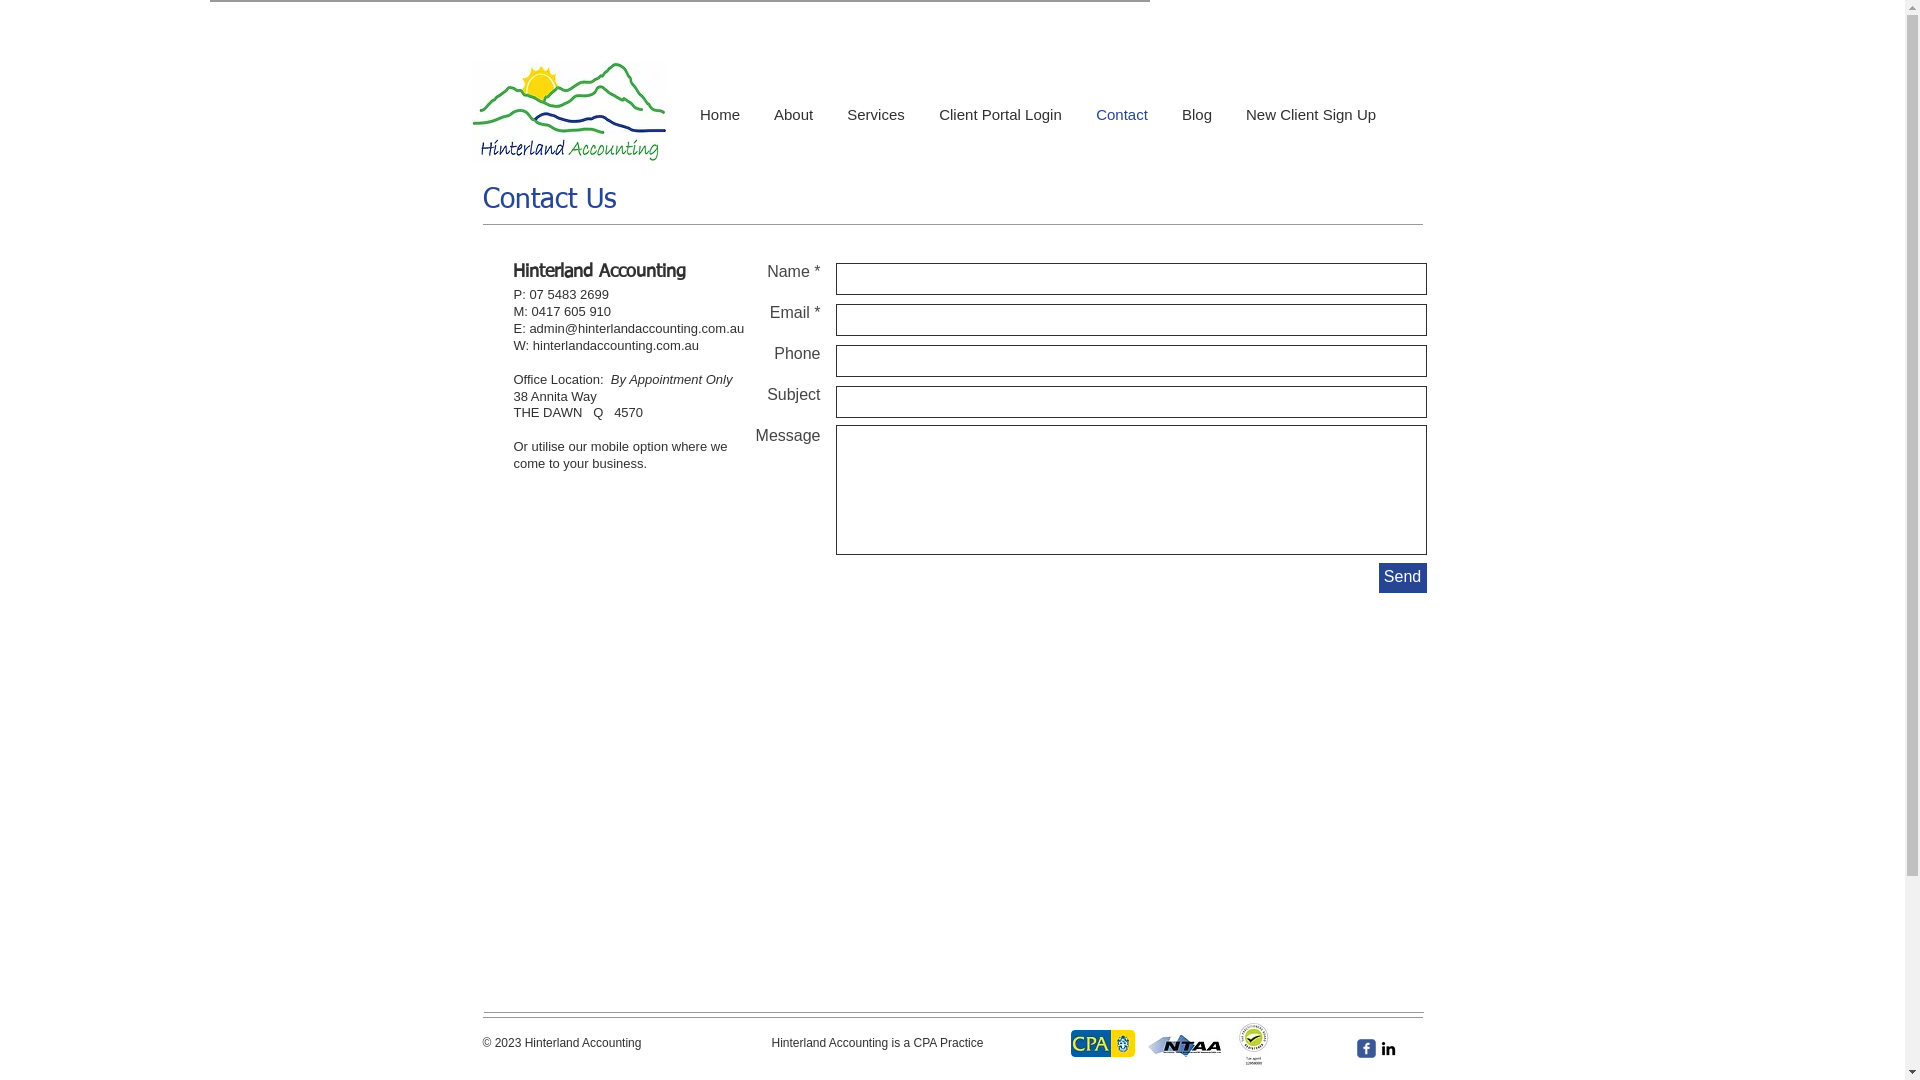 The image size is (1920, 1080). Describe the element at coordinates (794, 115) in the screenshot. I see `About` at that location.